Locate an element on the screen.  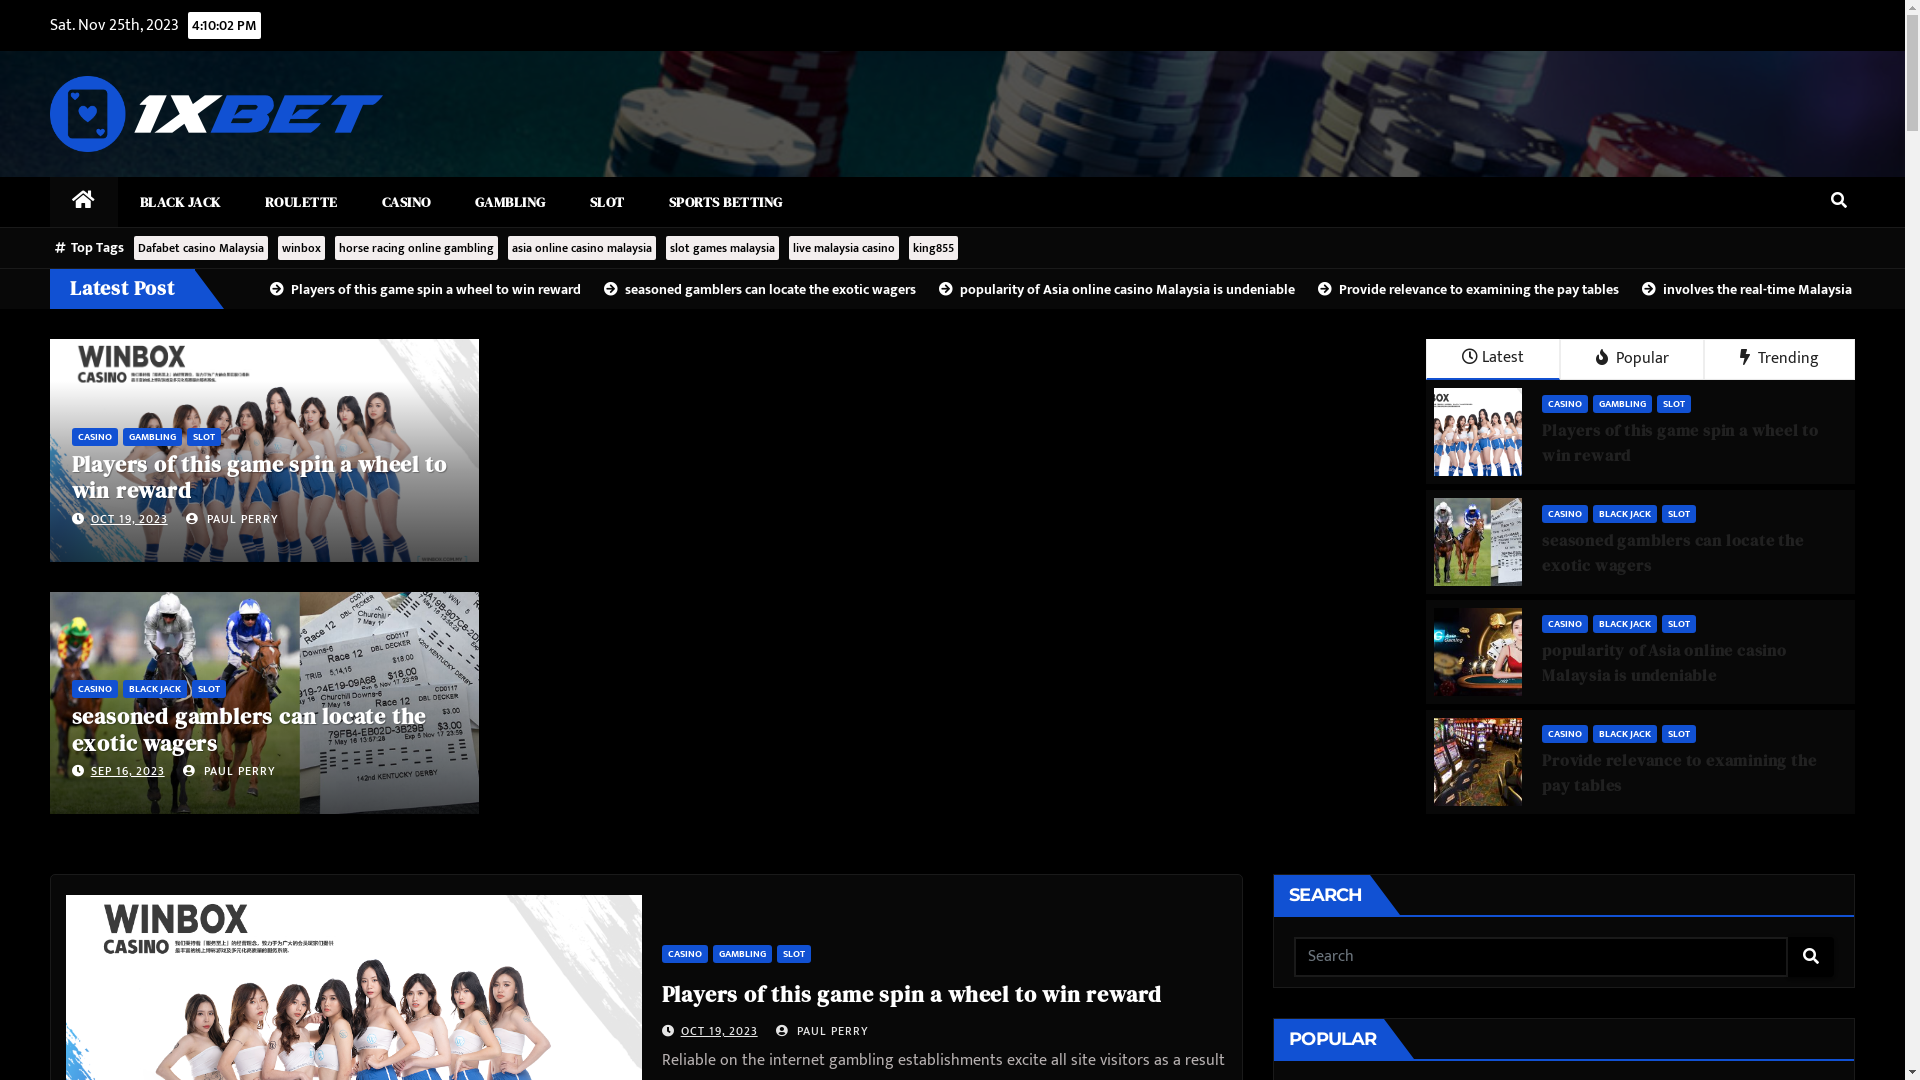
Players of this game spin a wheel to win reward is located at coordinates (1680, 442).